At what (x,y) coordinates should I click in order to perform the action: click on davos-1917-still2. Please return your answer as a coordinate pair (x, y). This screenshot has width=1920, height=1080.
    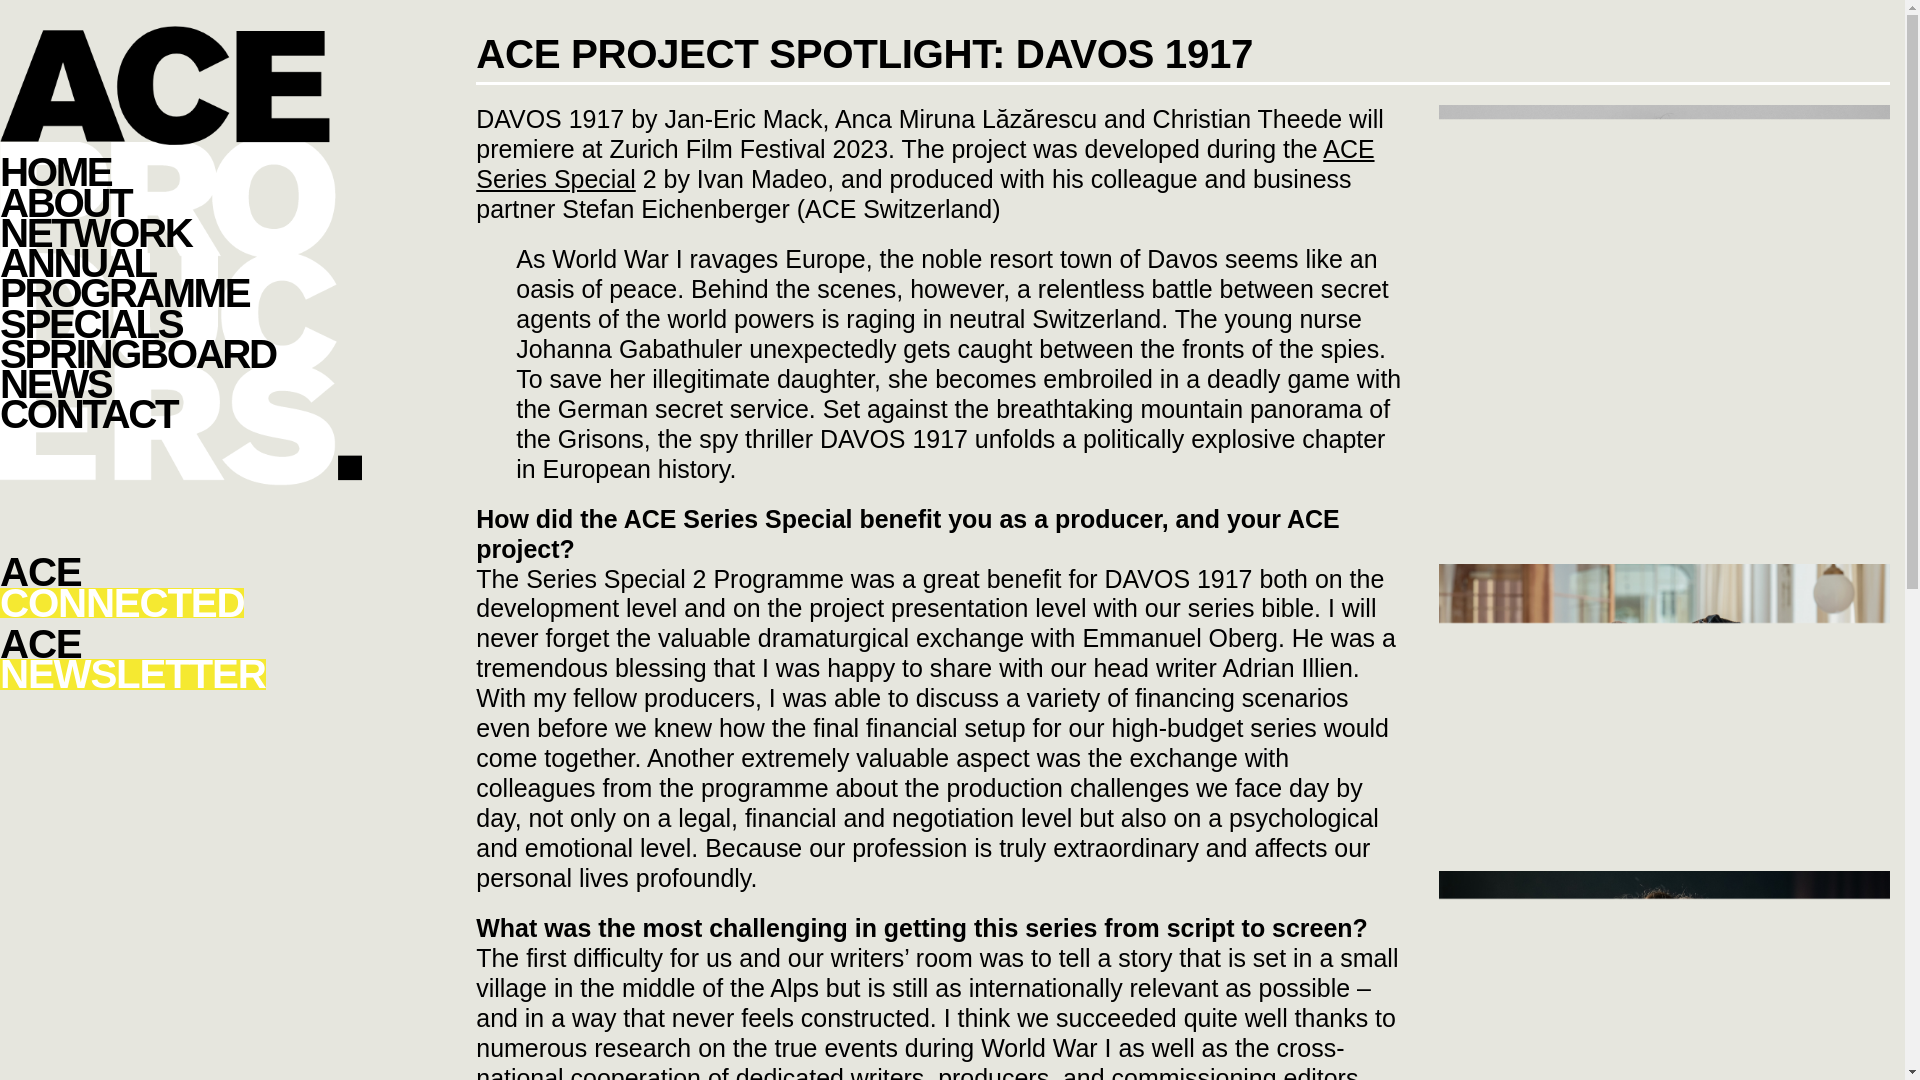
    Looking at the image, I should click on (181, 588).